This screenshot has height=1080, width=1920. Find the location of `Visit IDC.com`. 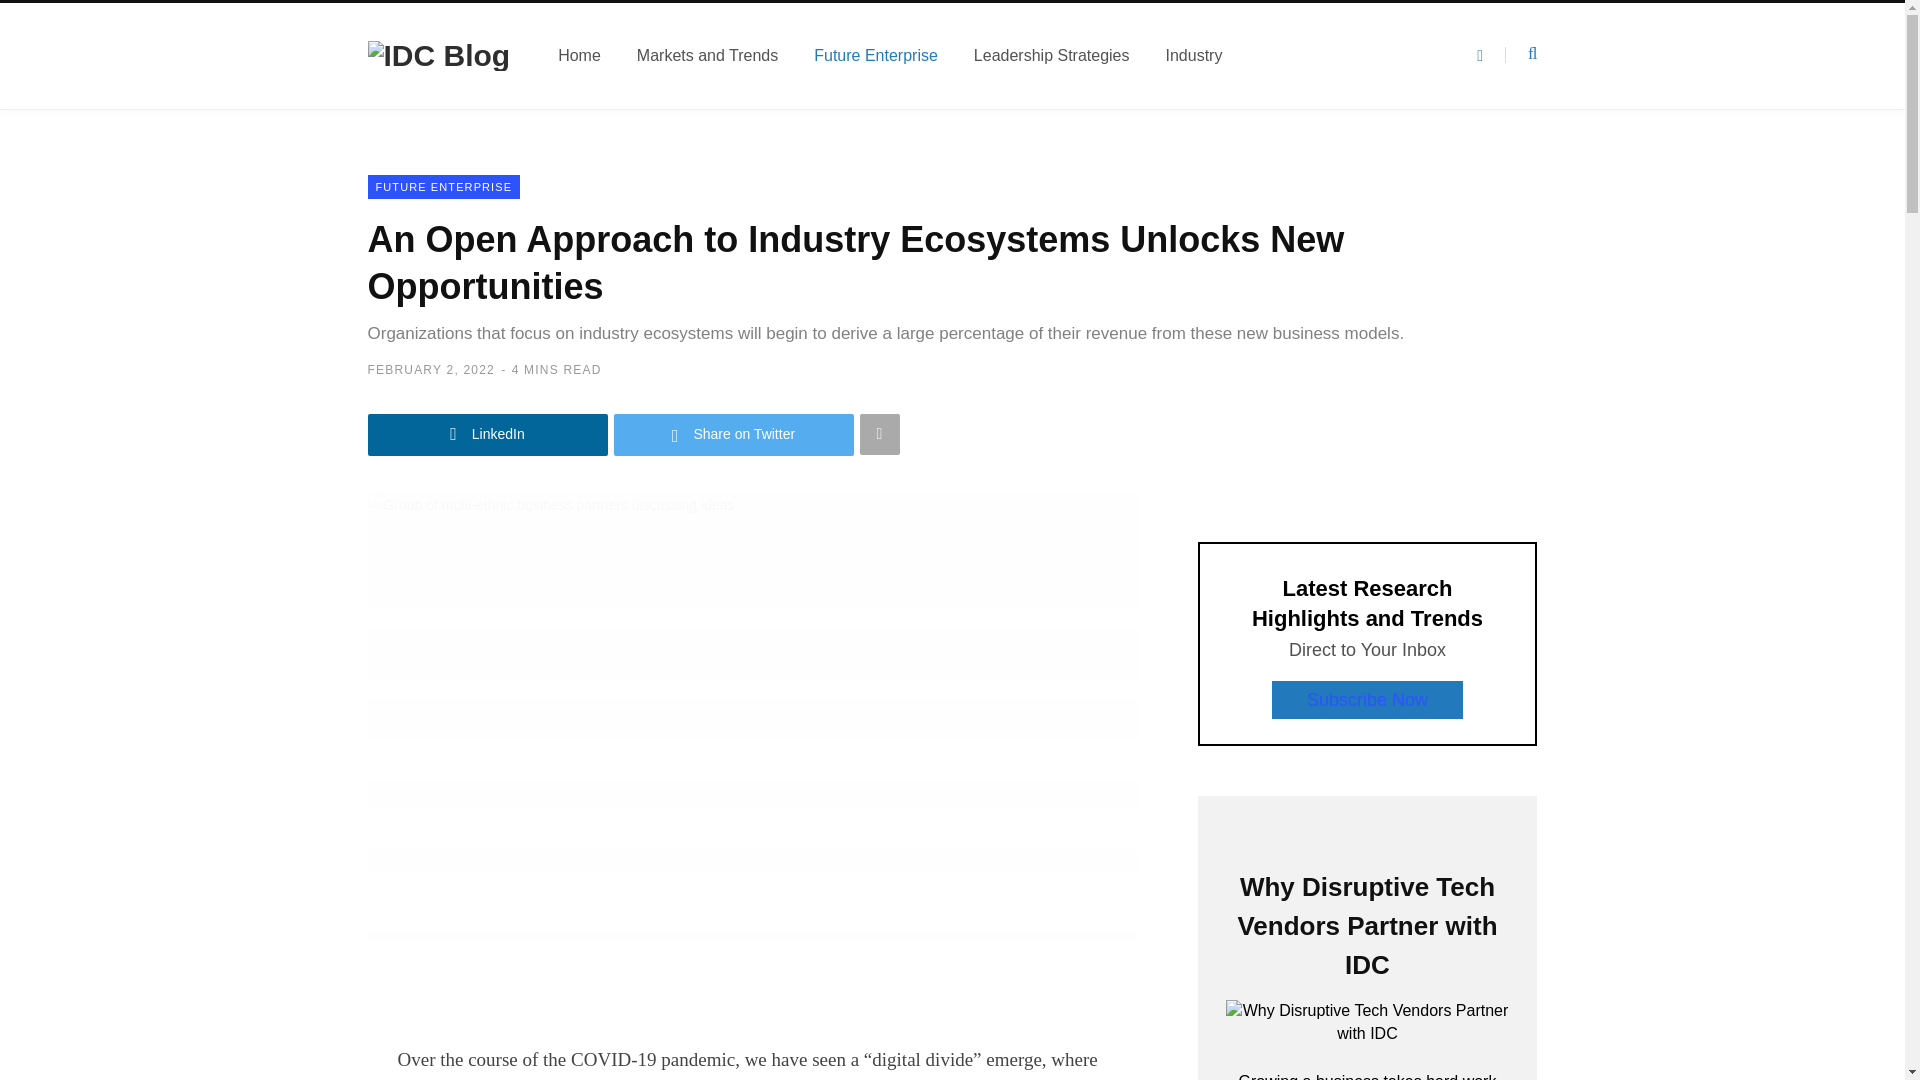

Visit IDC.com is located at coordinates (439, 56).